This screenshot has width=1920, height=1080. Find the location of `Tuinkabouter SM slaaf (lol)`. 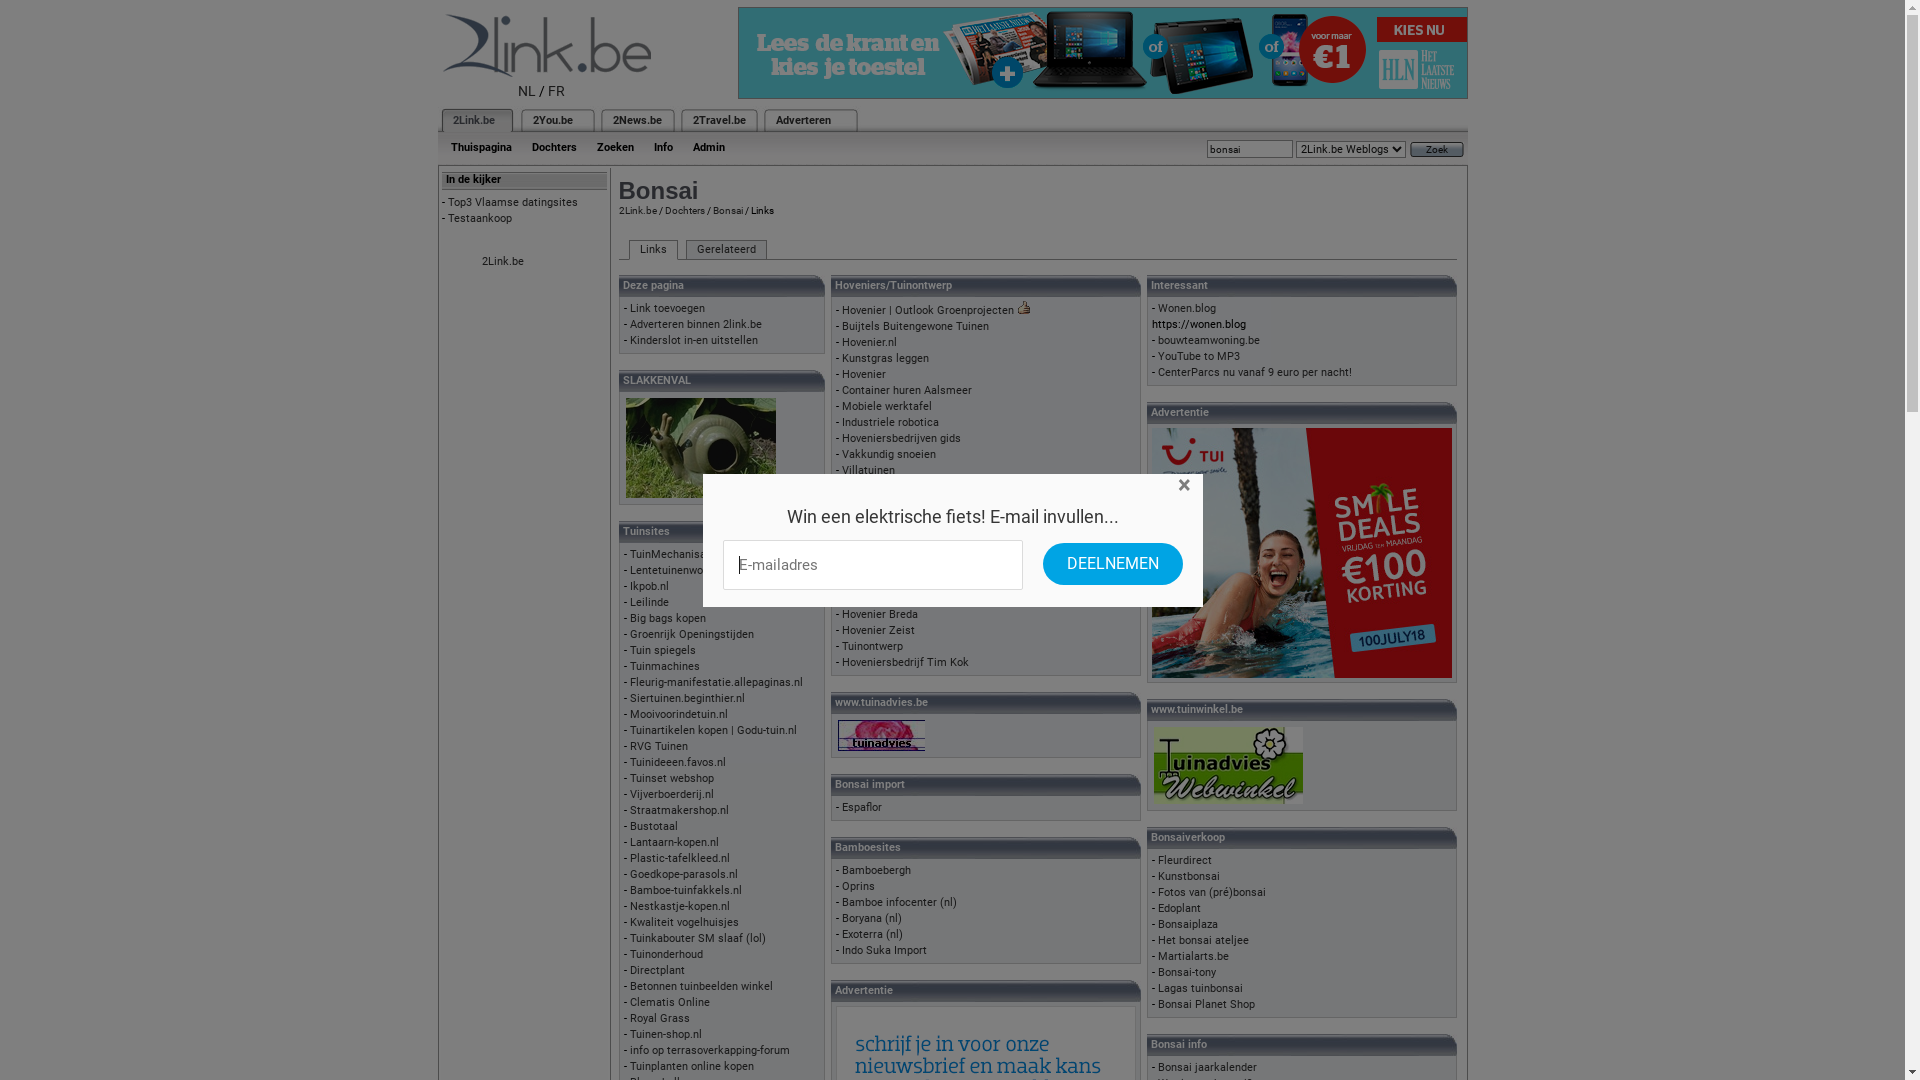

Tuinkabouter SM slaaf (lol) is located at coordinates (698, 938).